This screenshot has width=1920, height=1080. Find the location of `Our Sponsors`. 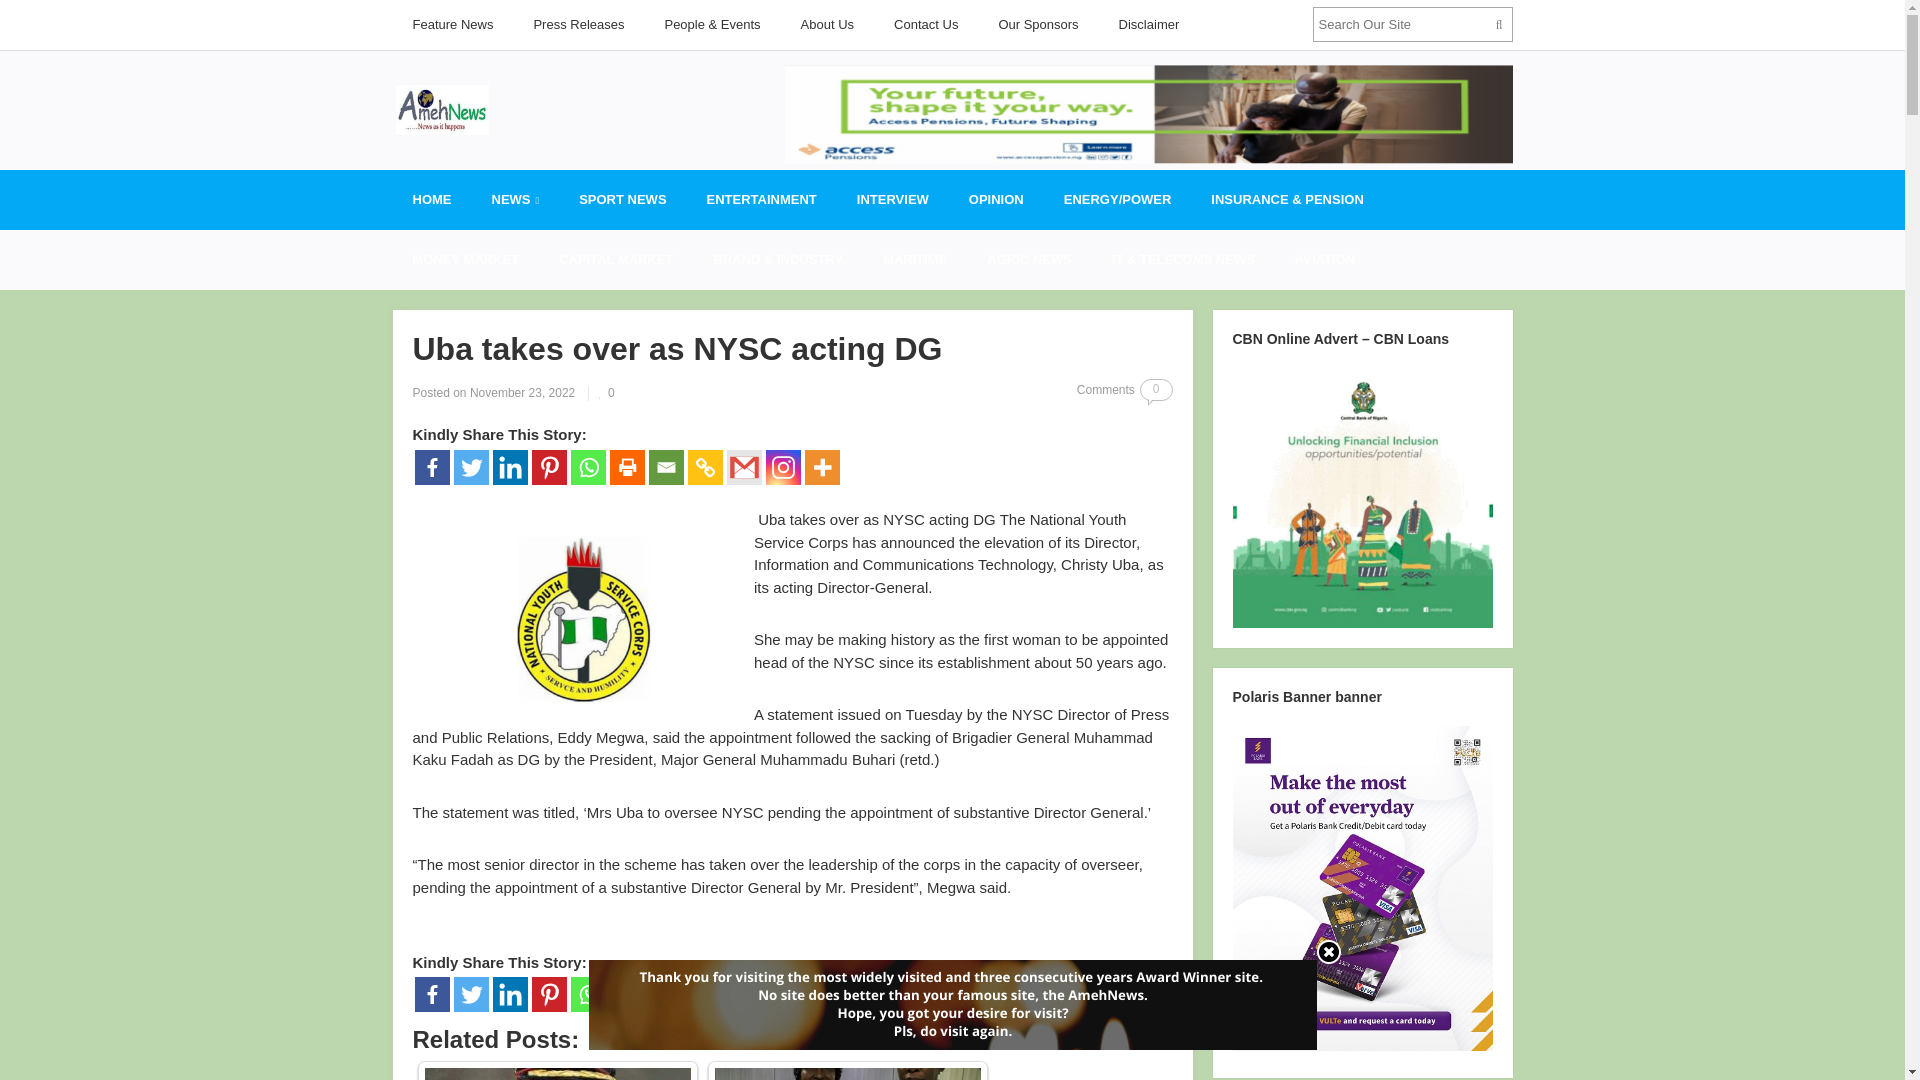

Our Sponsors is located at coordinates (1038, 24).